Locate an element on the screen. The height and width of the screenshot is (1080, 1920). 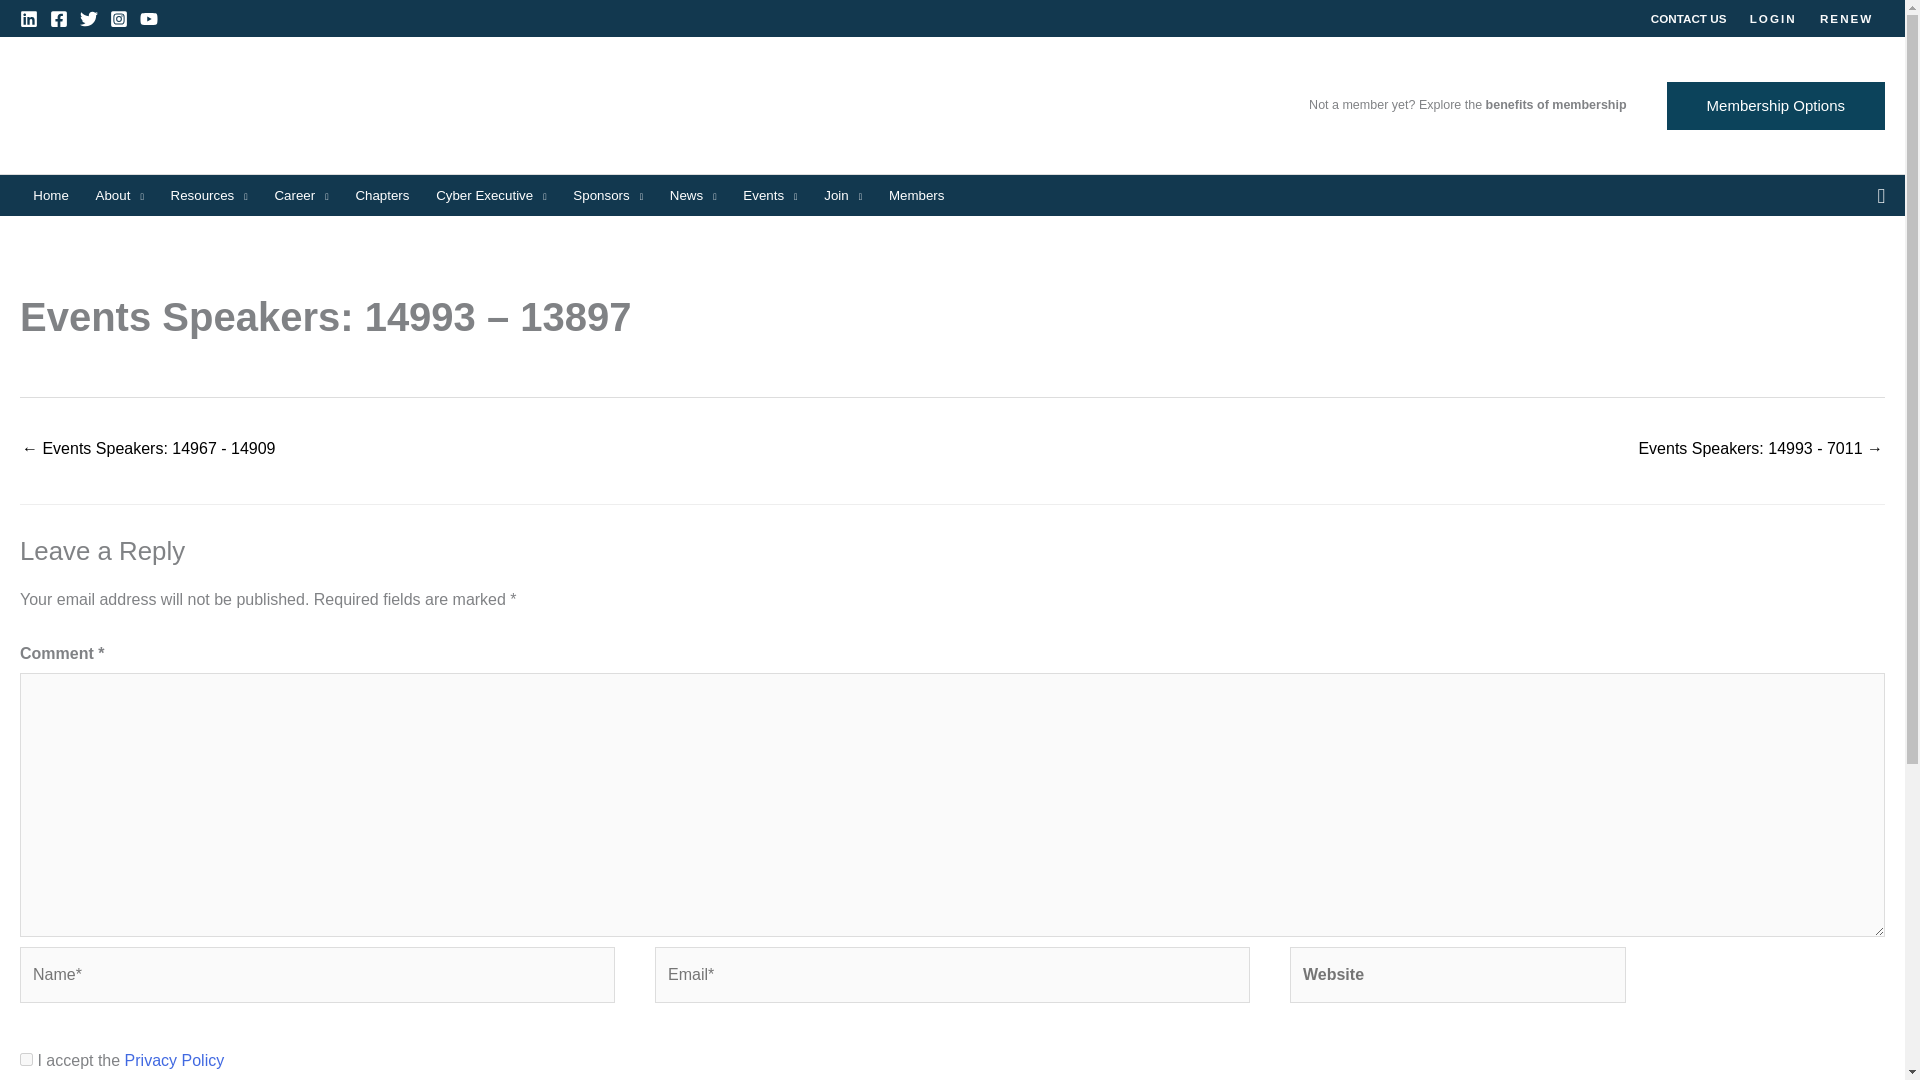
Home is located at coordinates (50, 196).